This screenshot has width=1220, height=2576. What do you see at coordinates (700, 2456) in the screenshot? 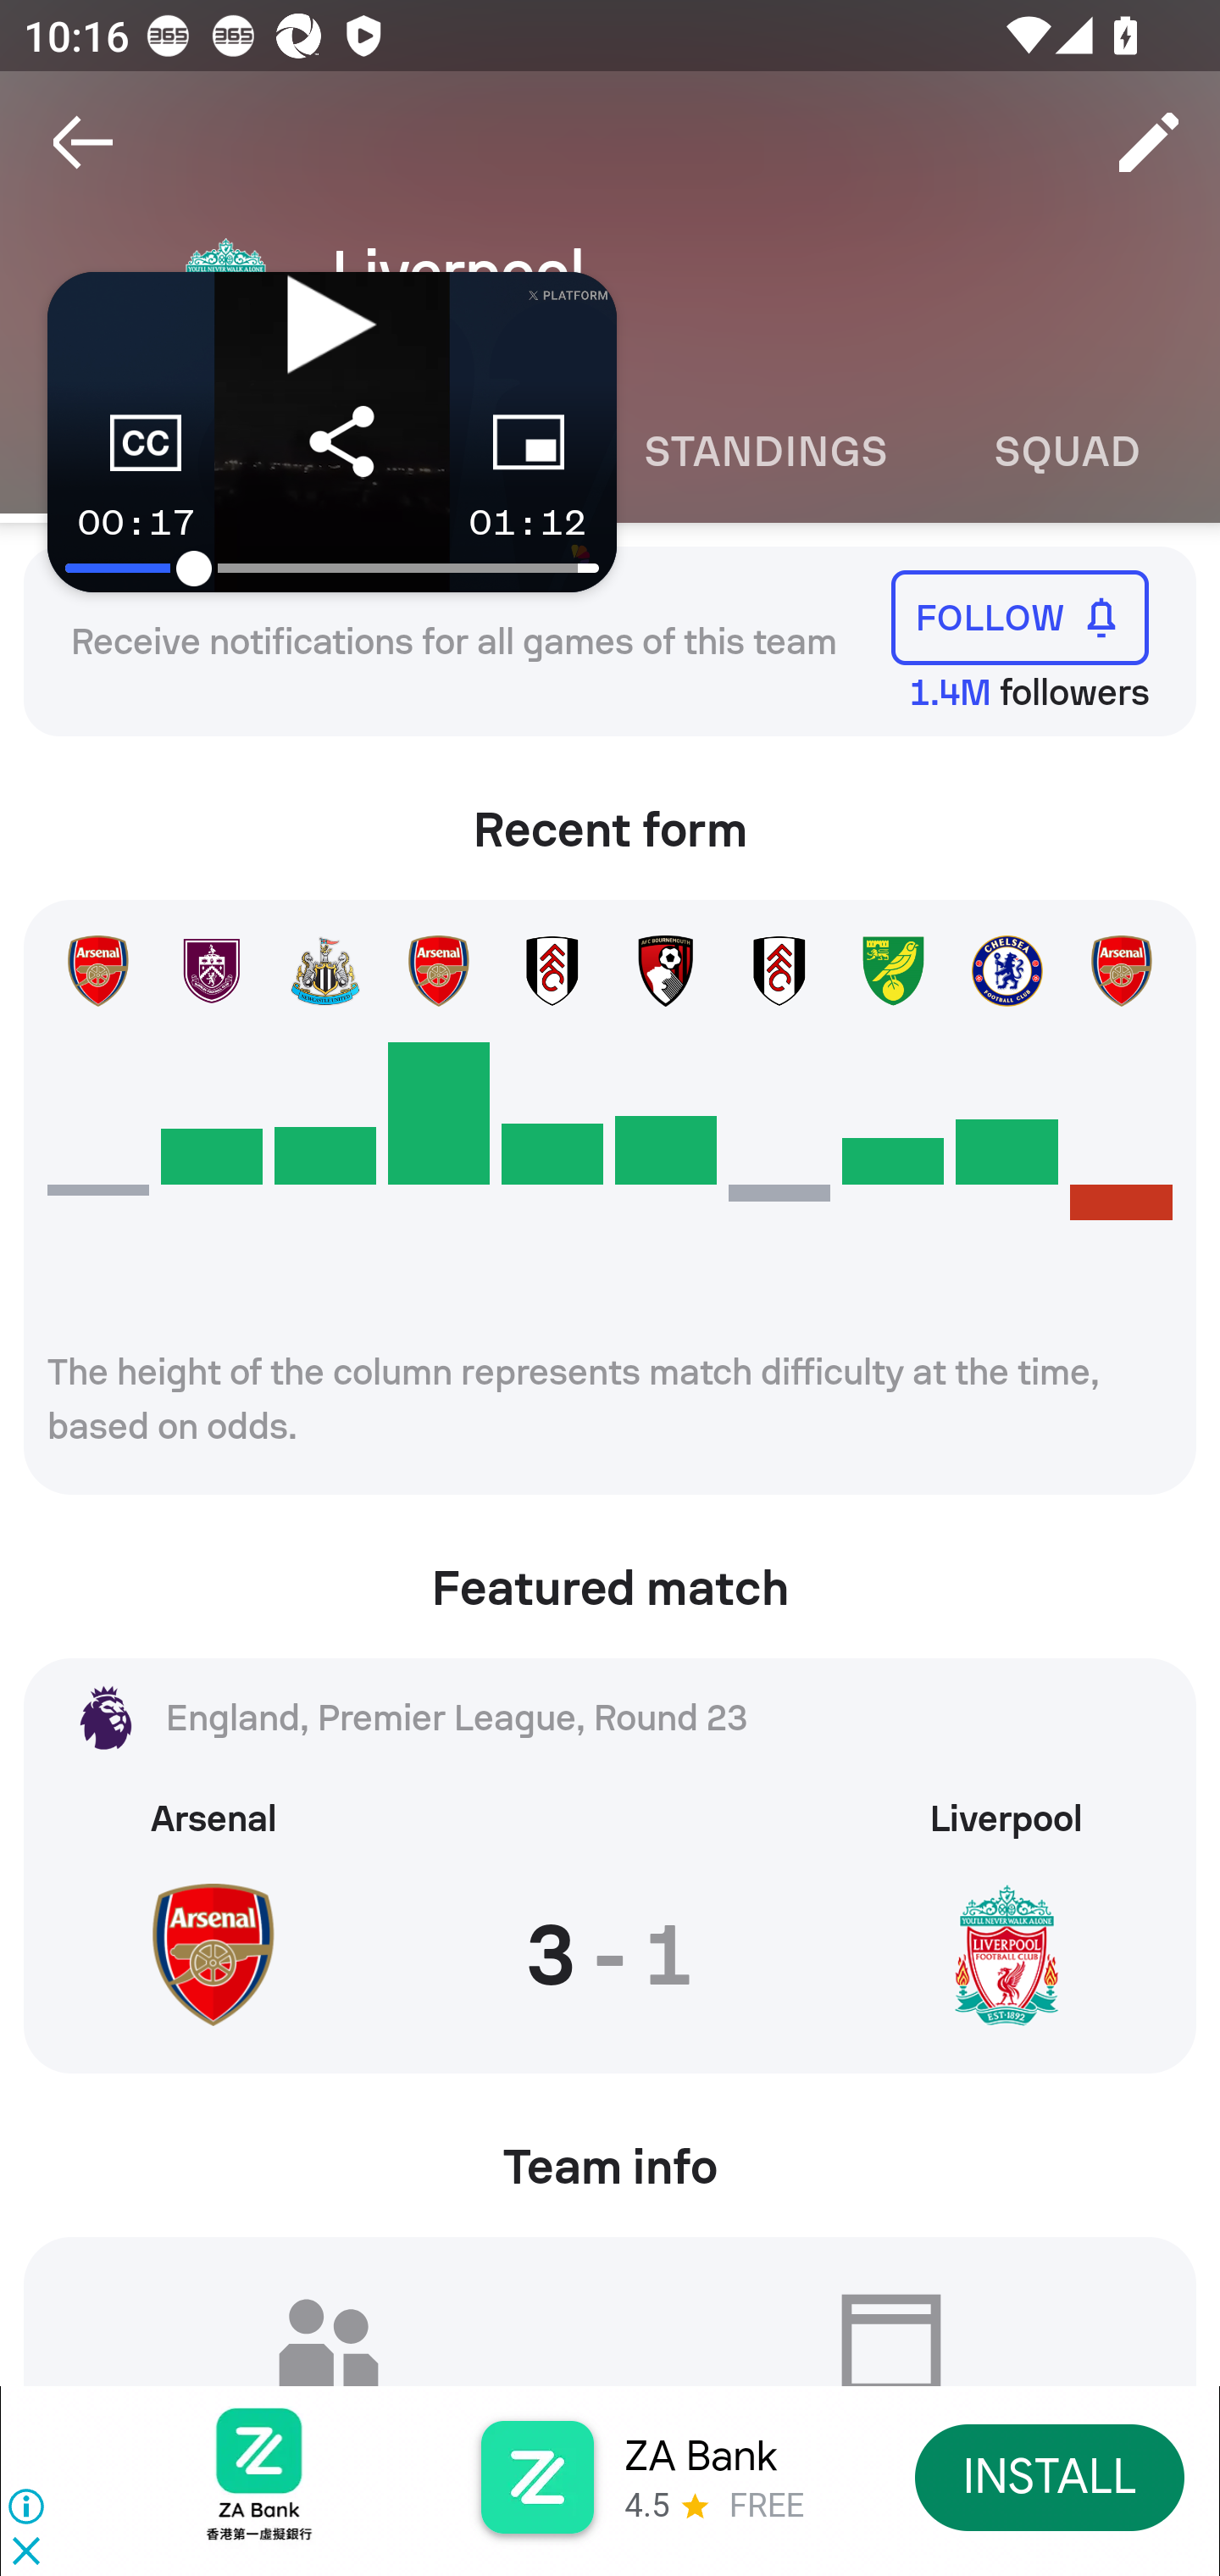
I see `ZA Bank` at bounding box center [700, 2456].